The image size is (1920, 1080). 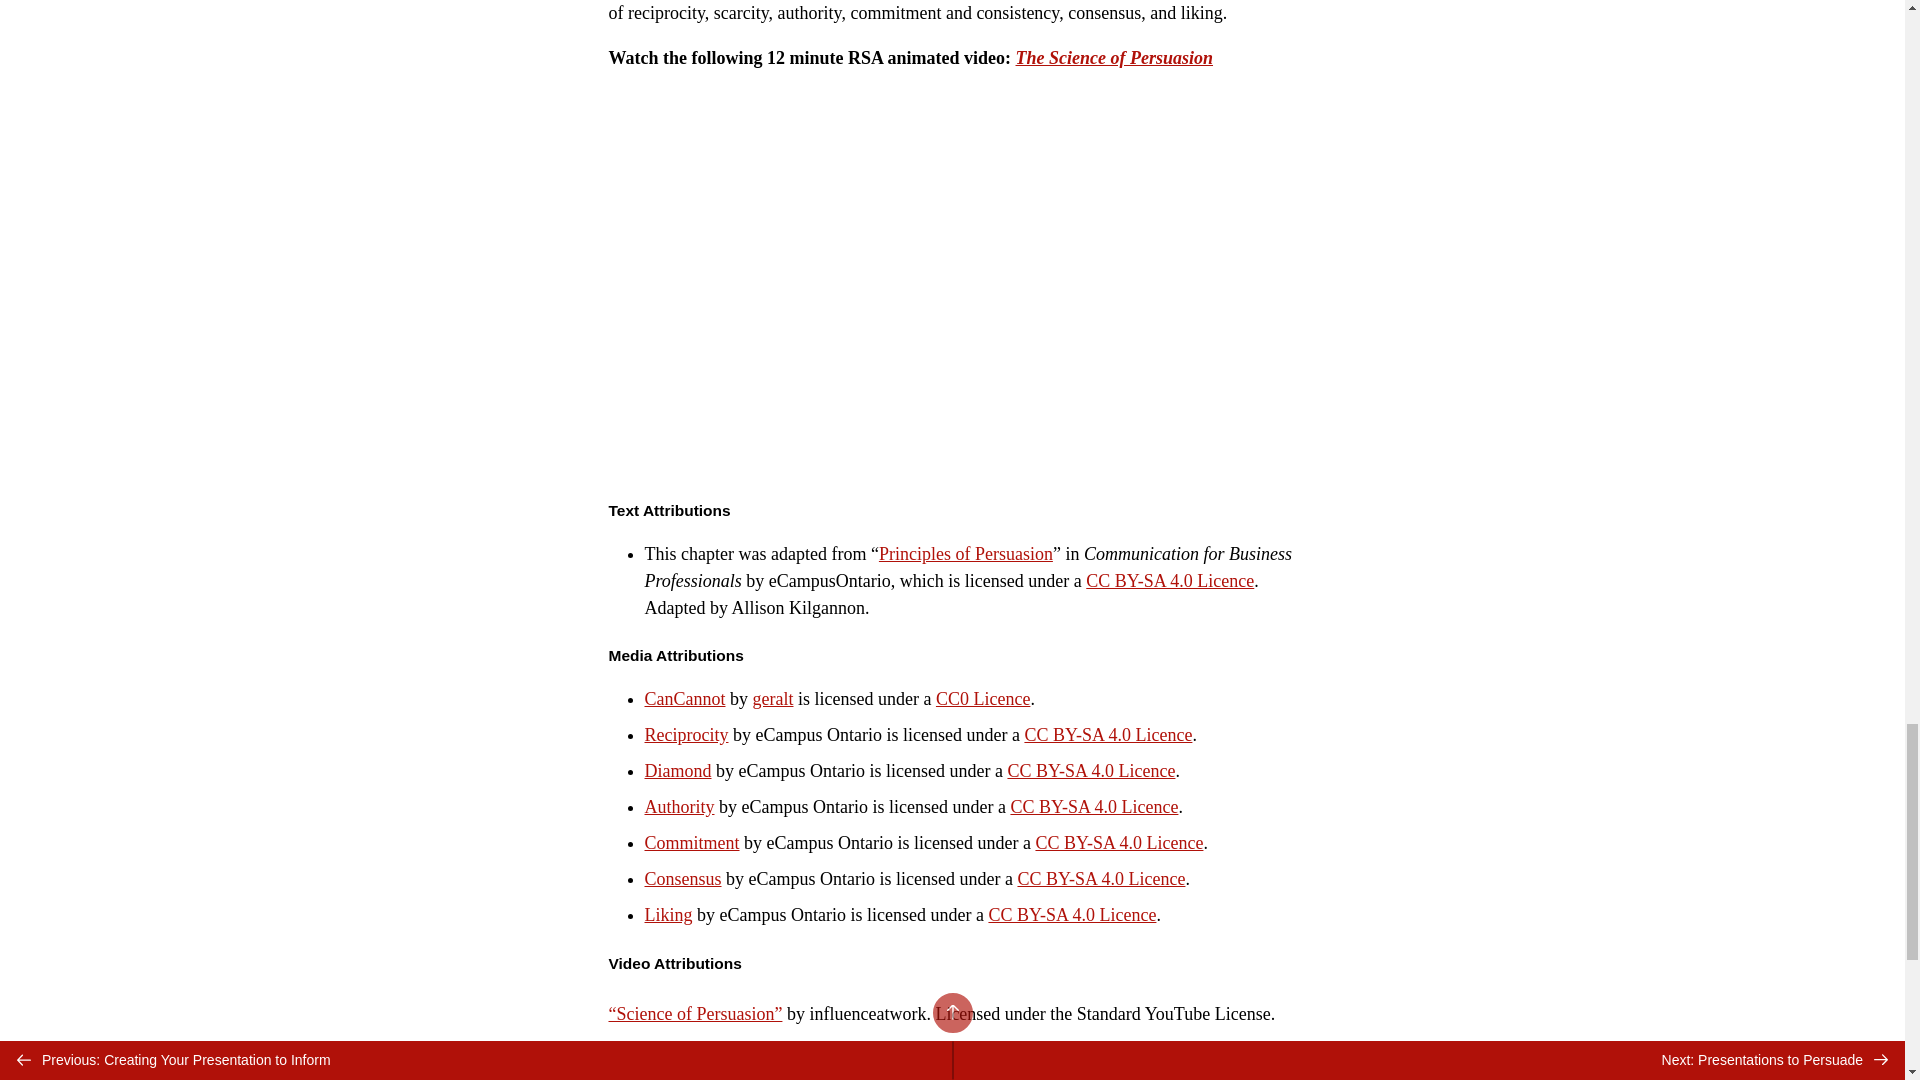 What do you see at coordinates (1108, 734) in the screenshot?
I see `CC BY-SA 4.0 Licence` at bounding box center [1108, 734].